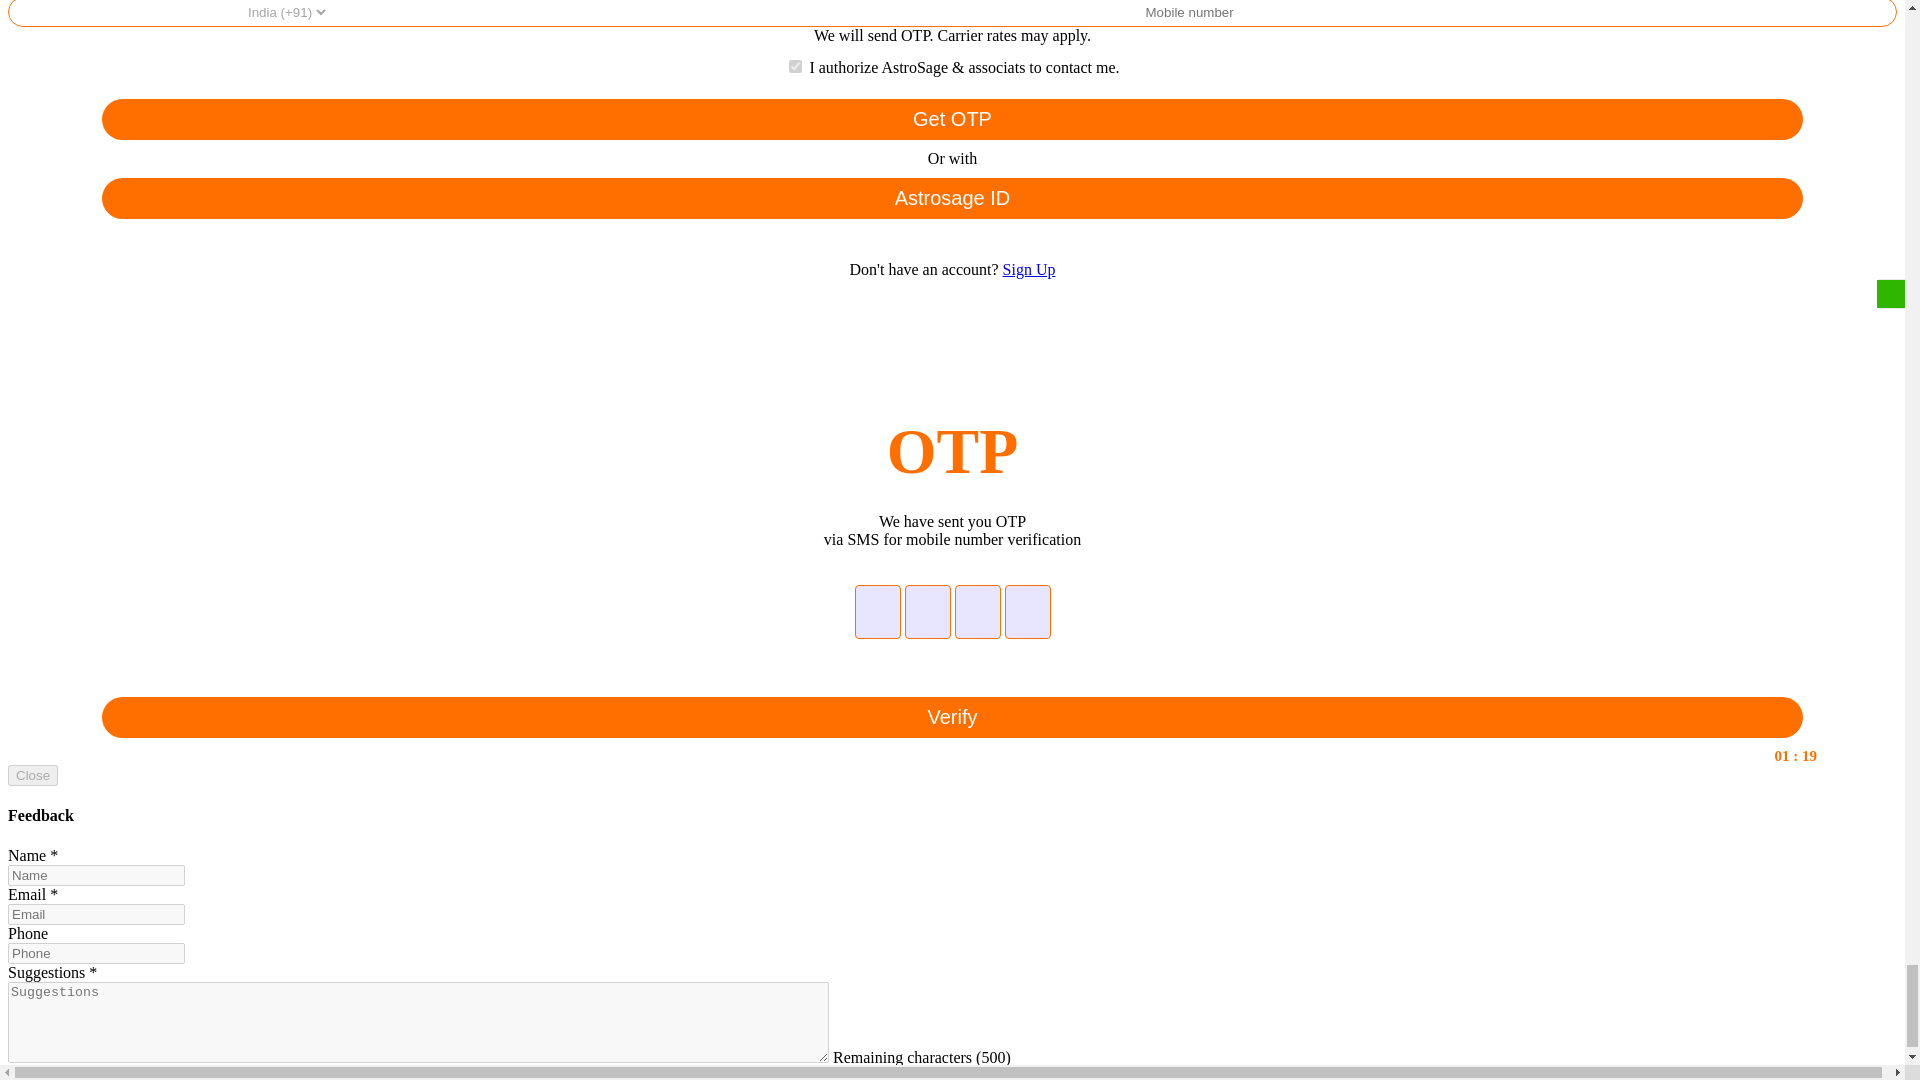 The height and width of the screenshot is (1080, 1920). What do you see at coordinates (796, 66) in the screenshot?
I see `on` at bounding box center [796, 66].